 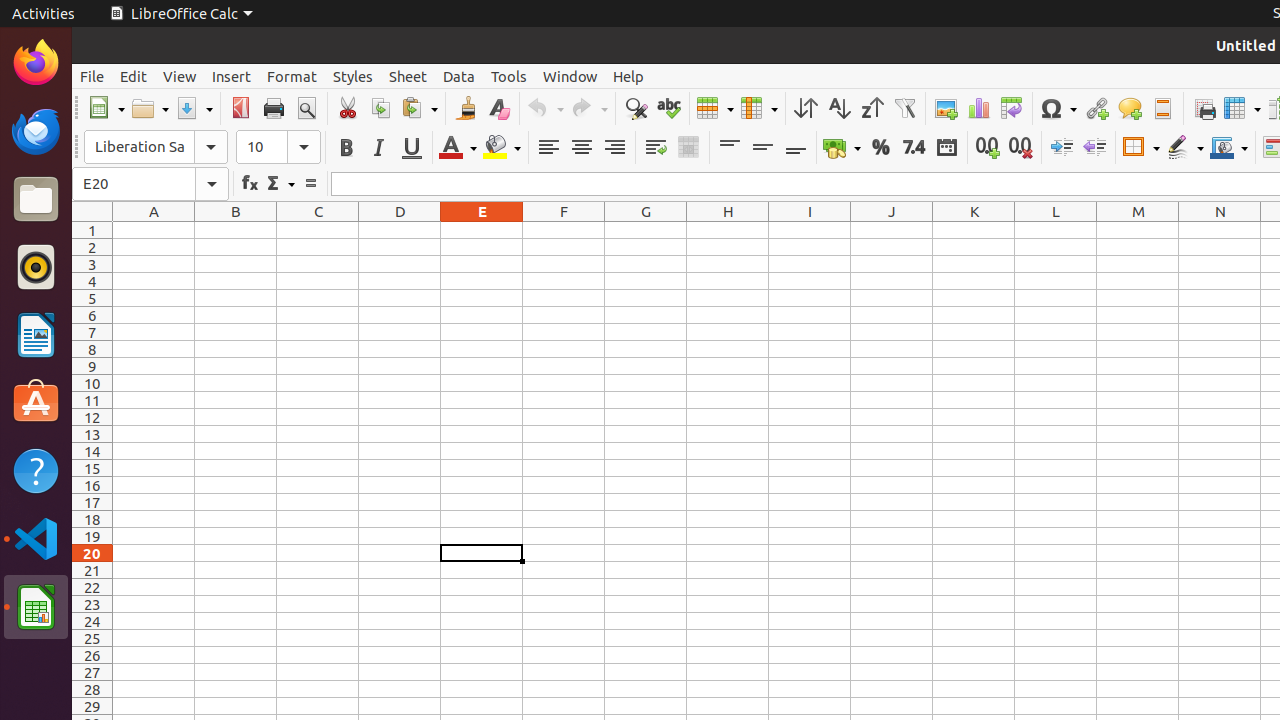 What do you see at coordinates (400, 230) in the screenshot?
I see `D1` at bounding box center [400, 230].